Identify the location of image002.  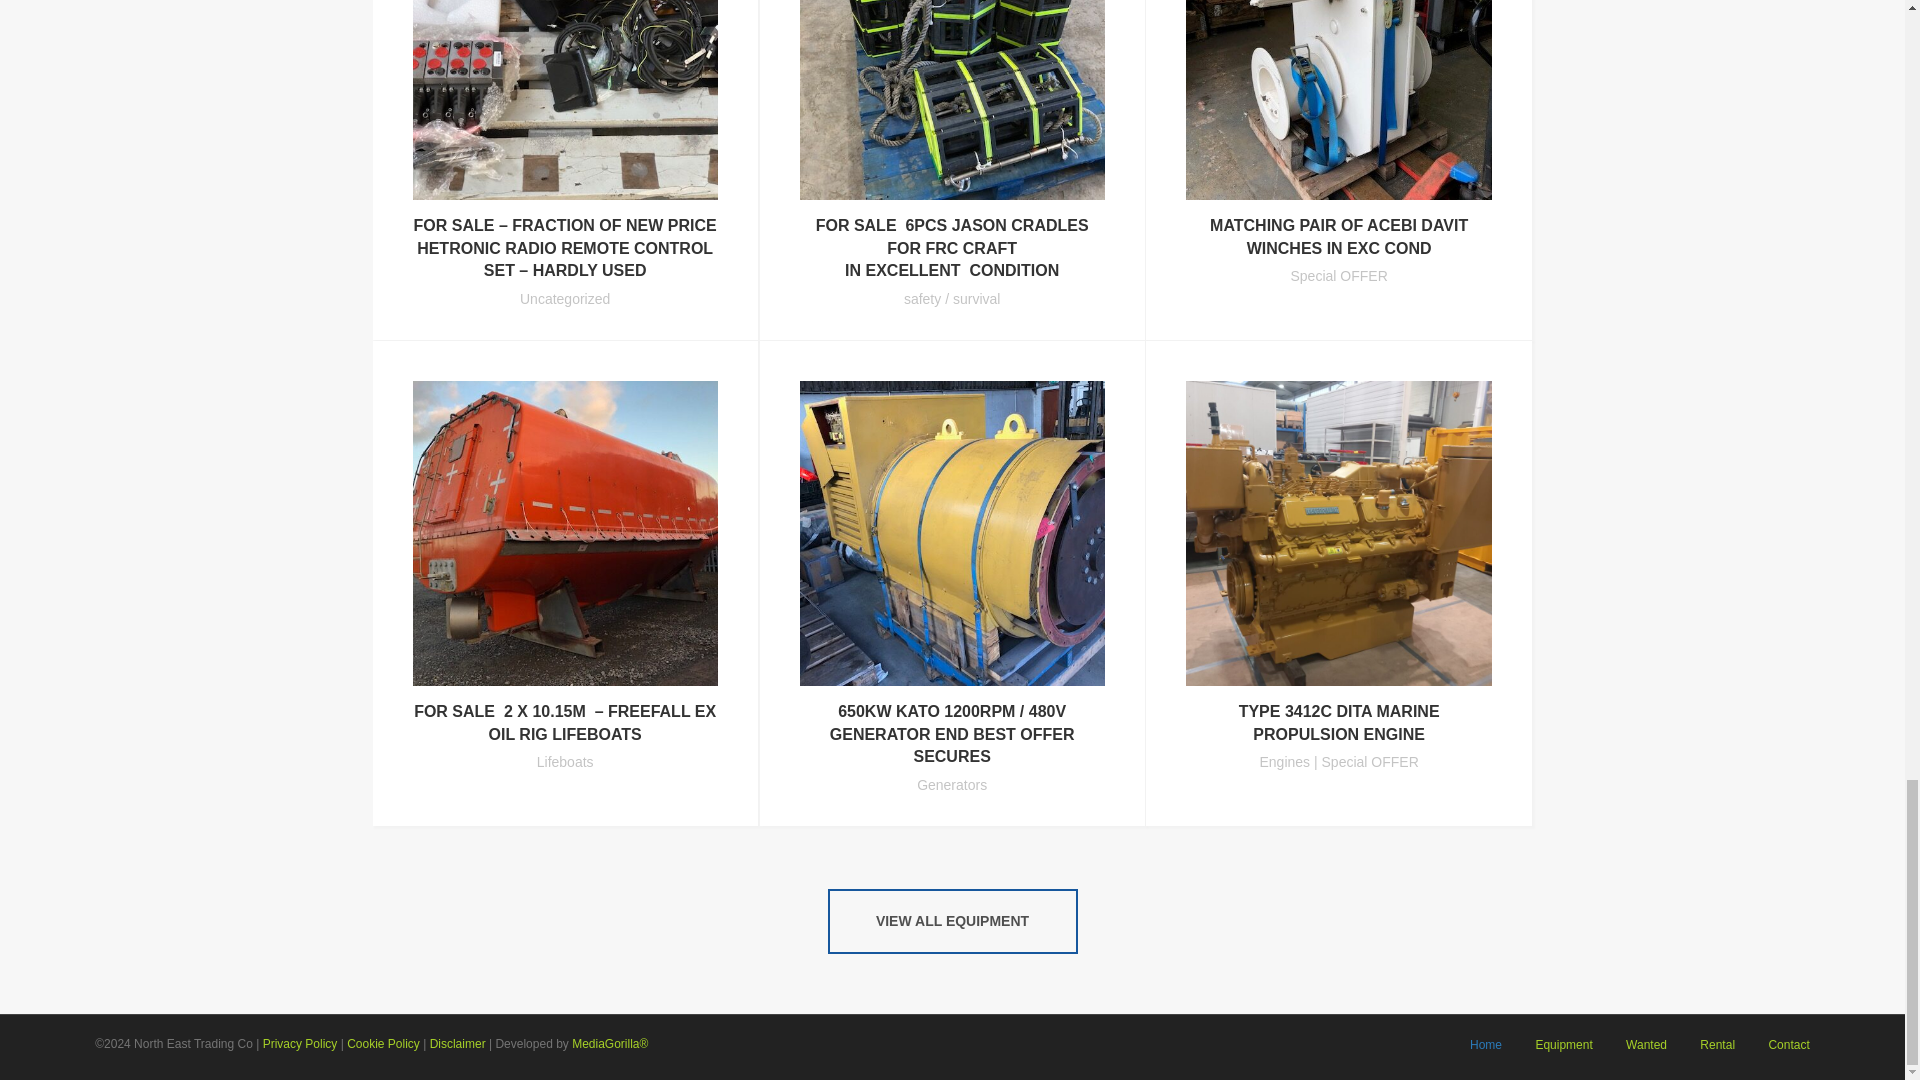
(564, 100).